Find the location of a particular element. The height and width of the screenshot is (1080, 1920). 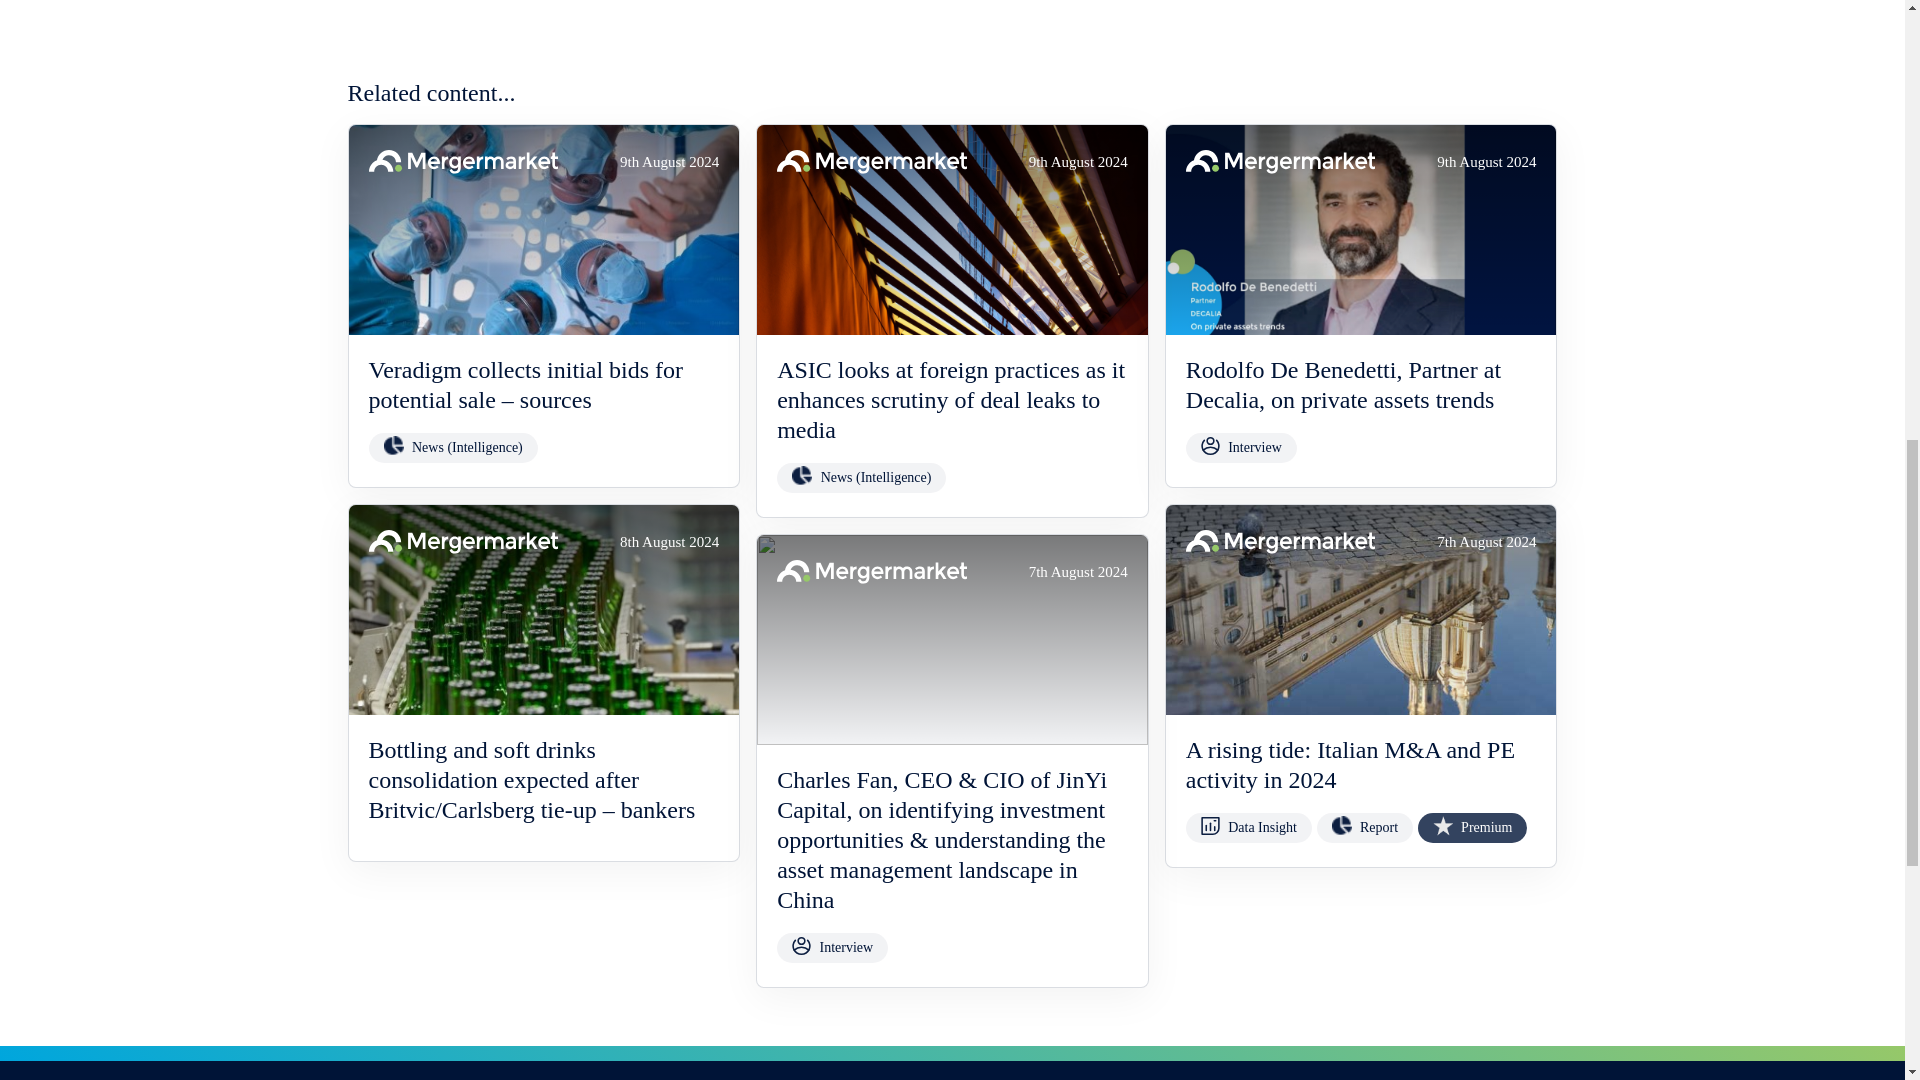

Interview is located at coordinates (1242, 448).